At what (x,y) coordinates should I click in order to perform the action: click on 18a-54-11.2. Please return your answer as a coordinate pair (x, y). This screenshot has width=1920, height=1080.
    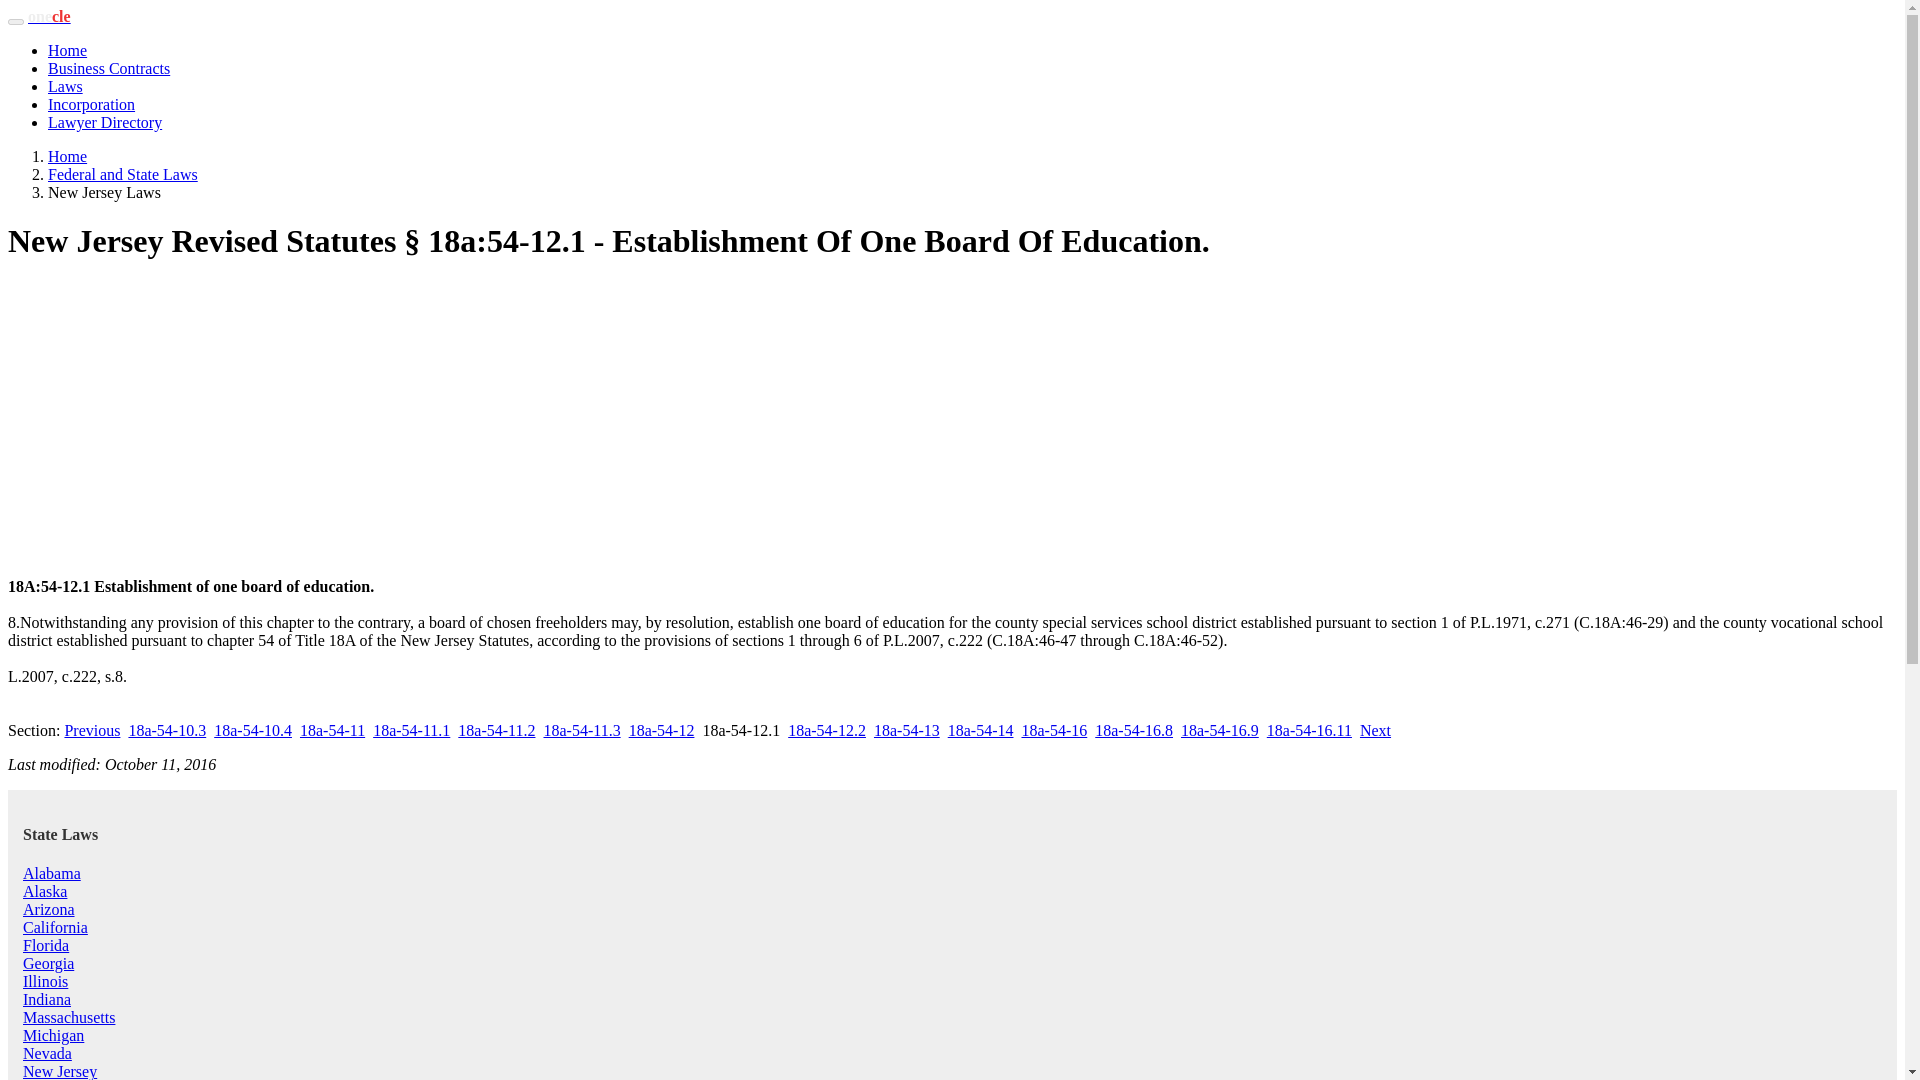
    Looking at the image, I should click on (496, 730).